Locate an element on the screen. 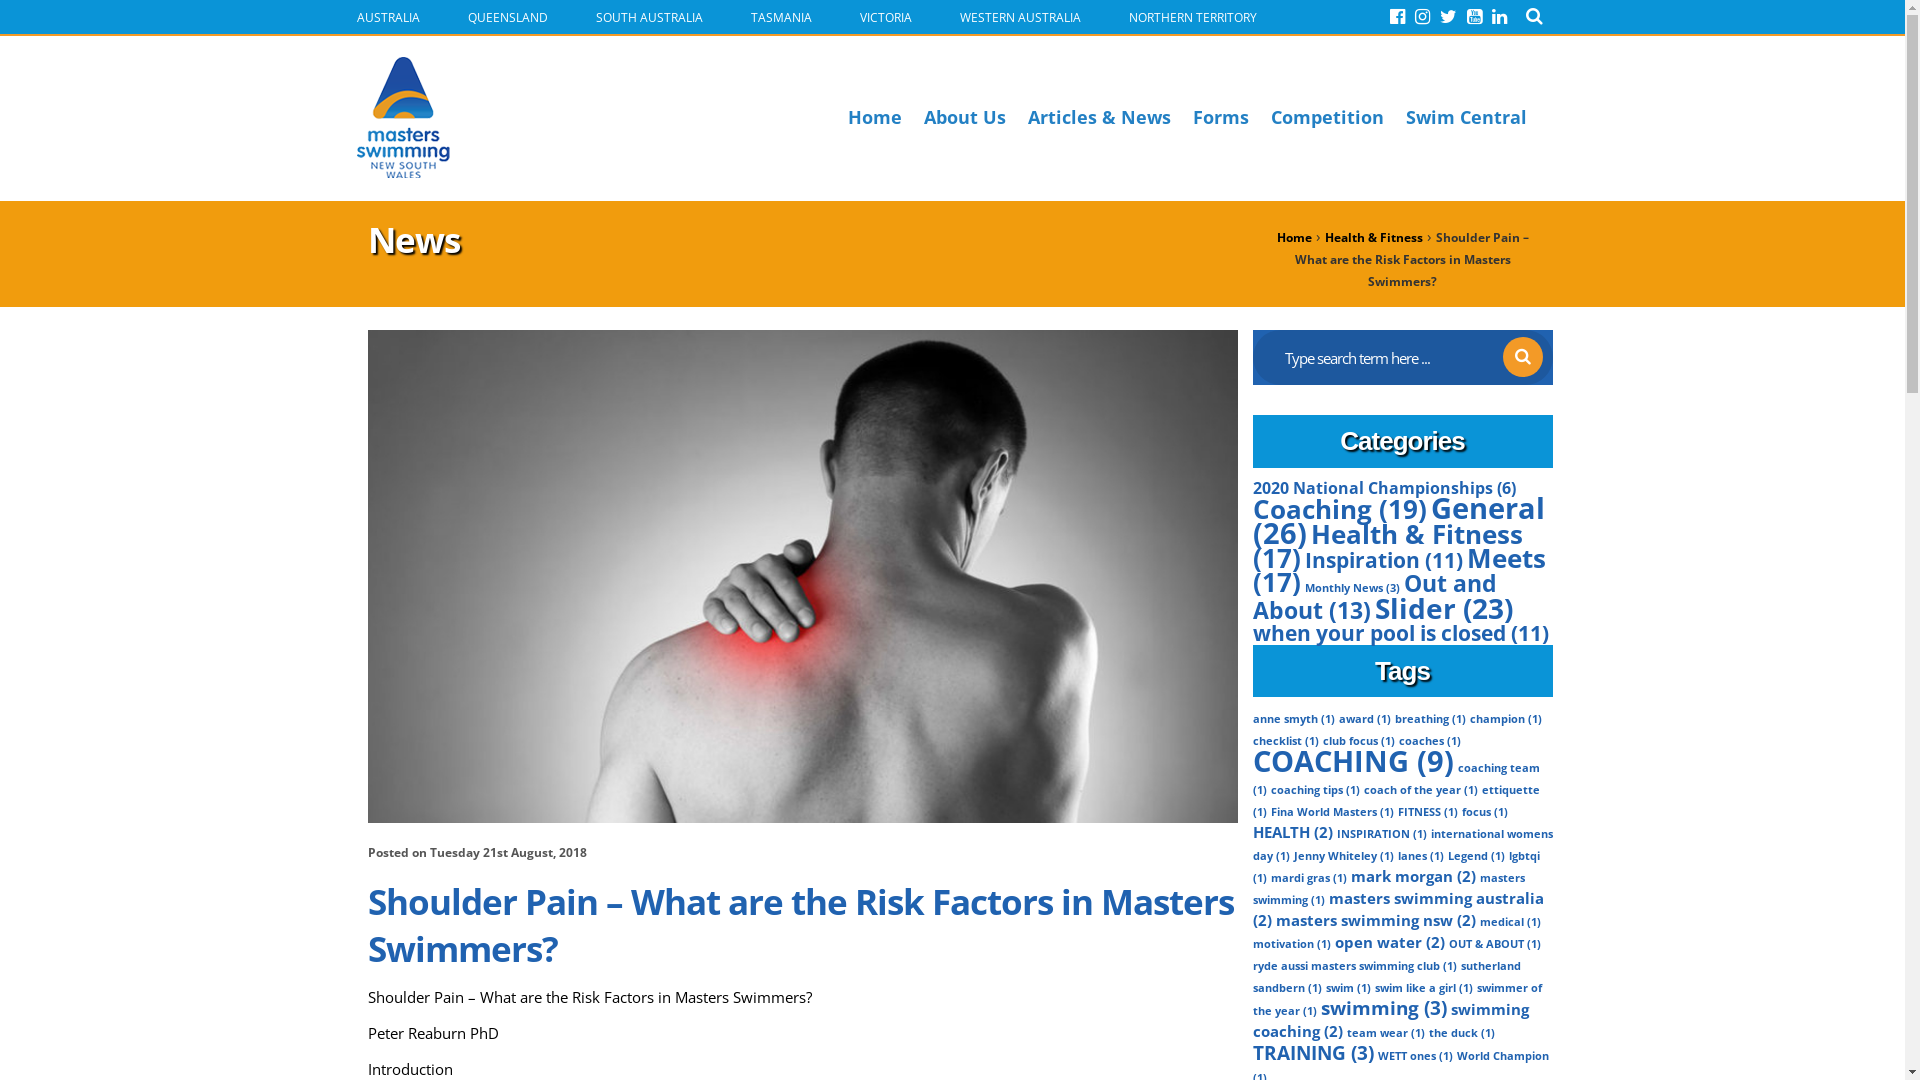 This screenshot has height=1080, width=1920. swim like a girl (1) is located at coordinates (1423, 988).